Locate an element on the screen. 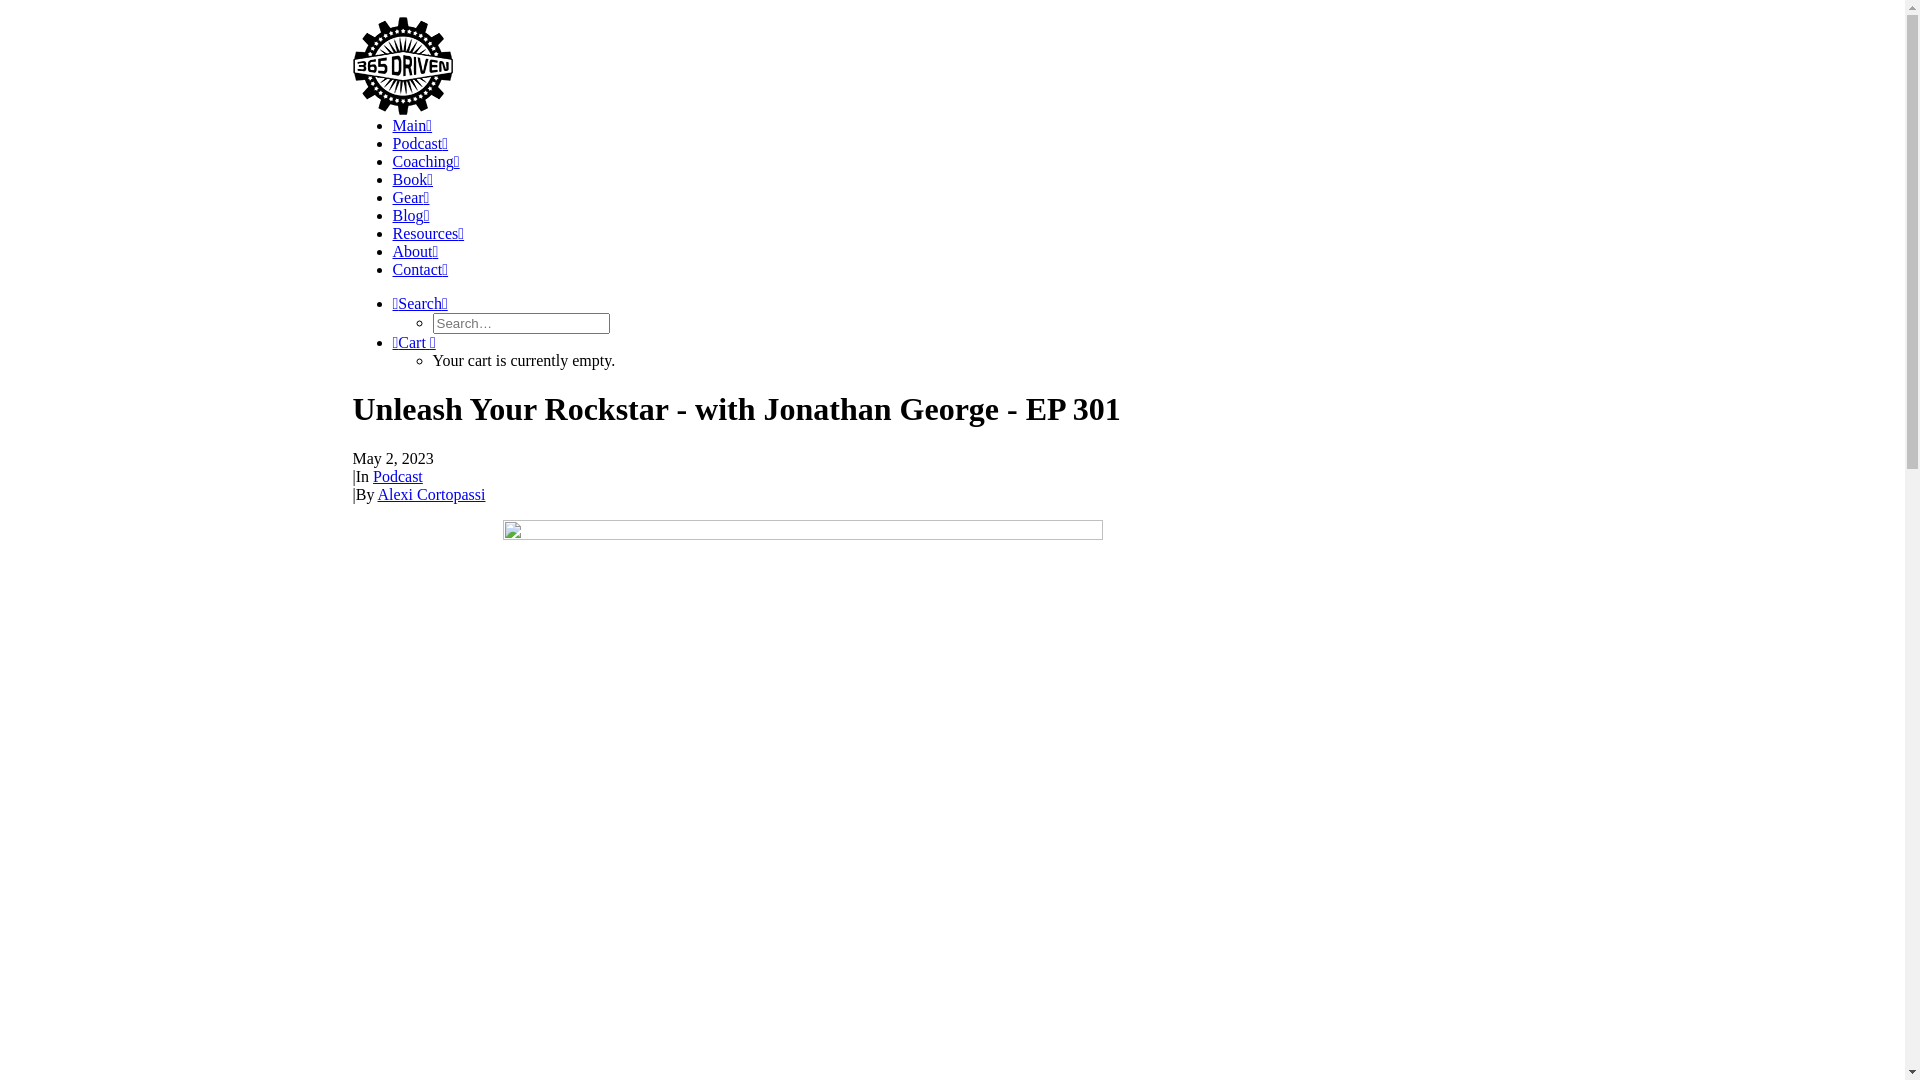  Contact is located at coordinates (420, 270).